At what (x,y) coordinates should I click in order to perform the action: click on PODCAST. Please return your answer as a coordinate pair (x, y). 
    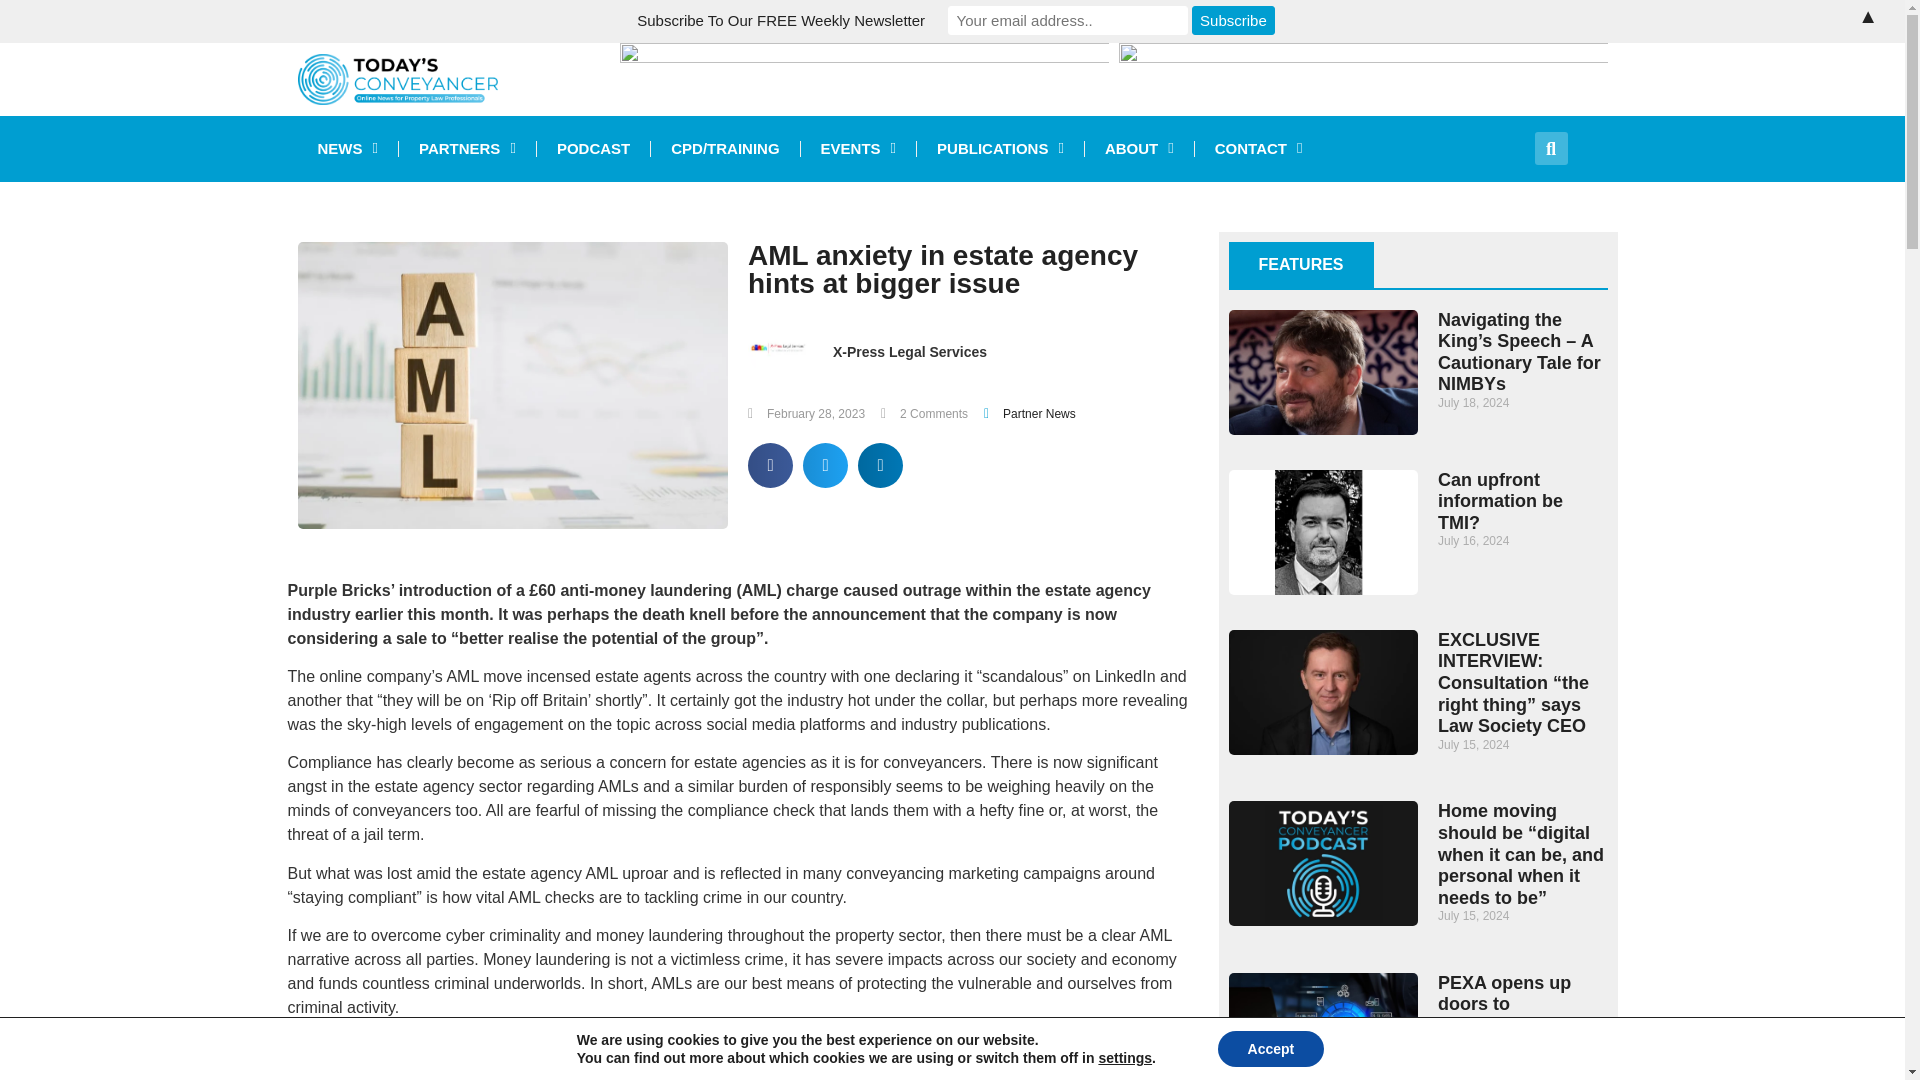
    Looking at the image, I should click on (594, 148).